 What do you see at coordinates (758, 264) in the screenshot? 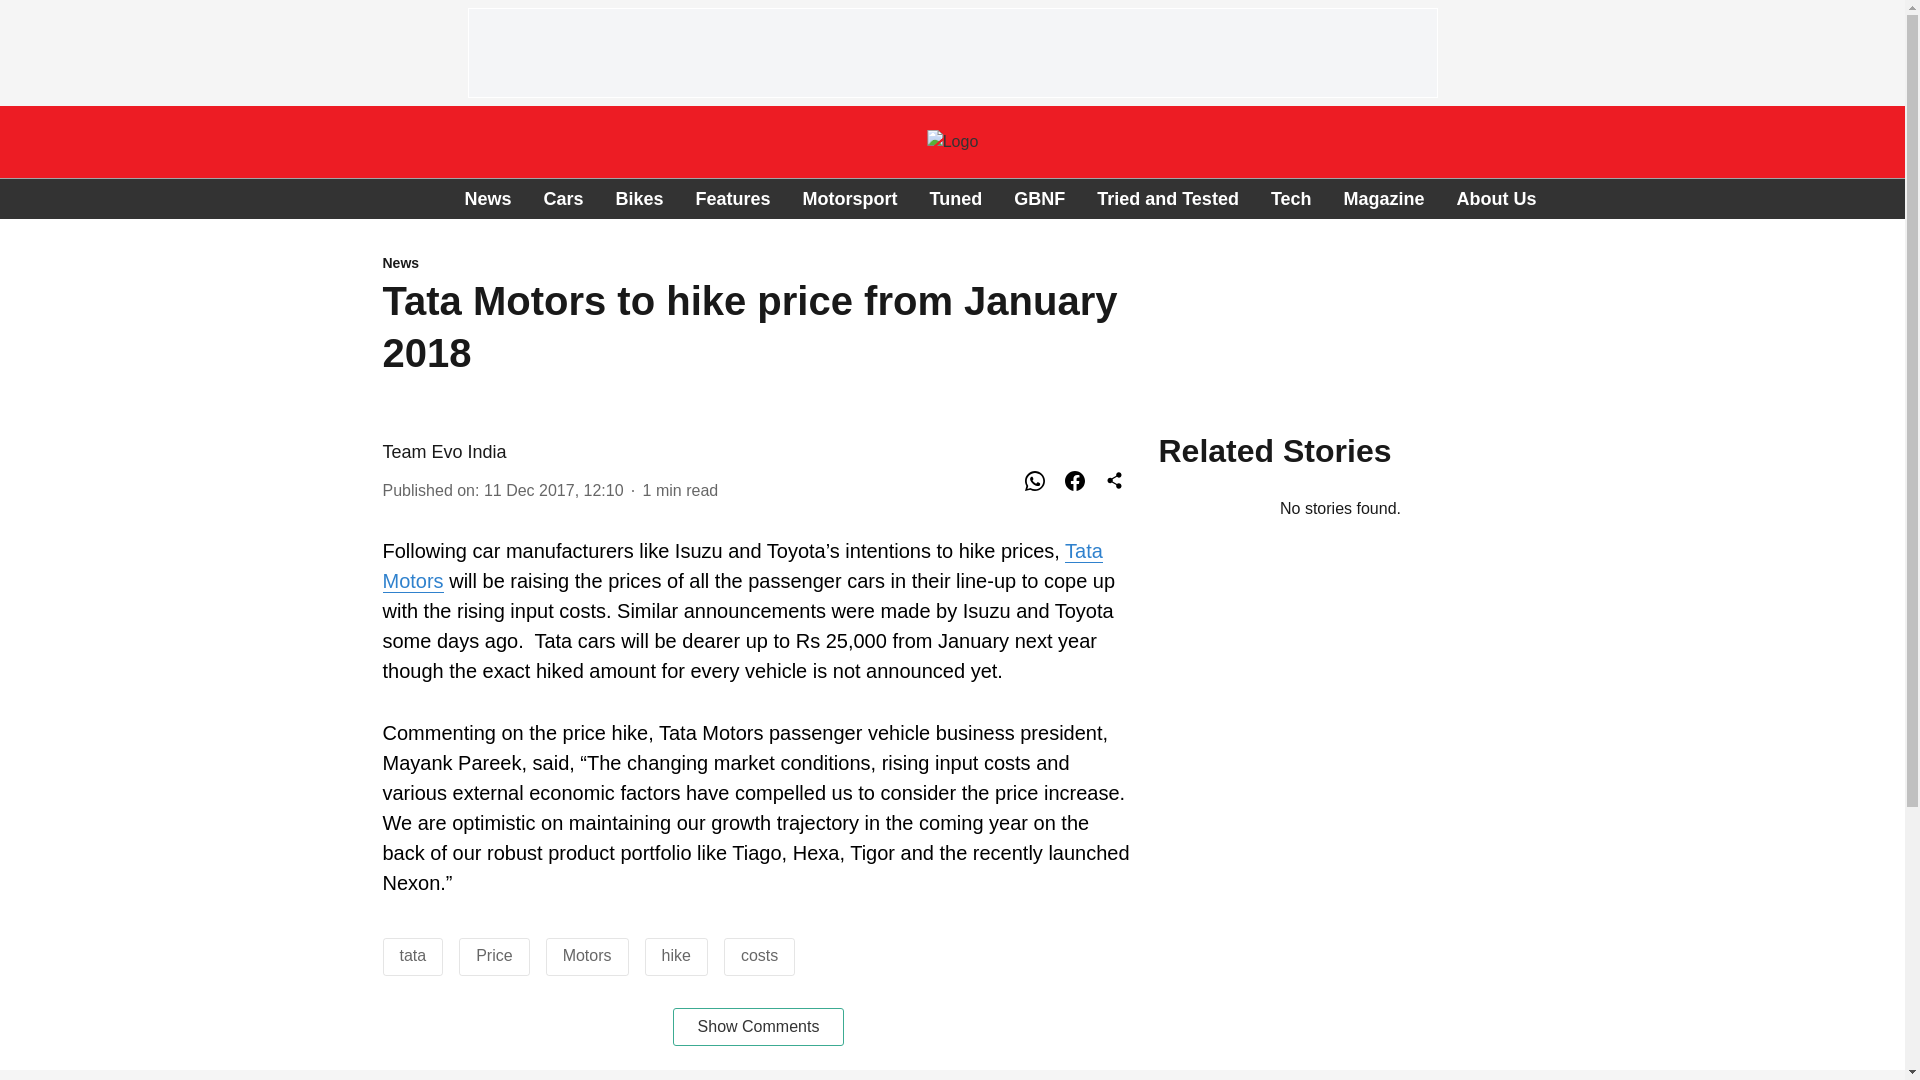
I see `News` at bounding box center [758, 264].